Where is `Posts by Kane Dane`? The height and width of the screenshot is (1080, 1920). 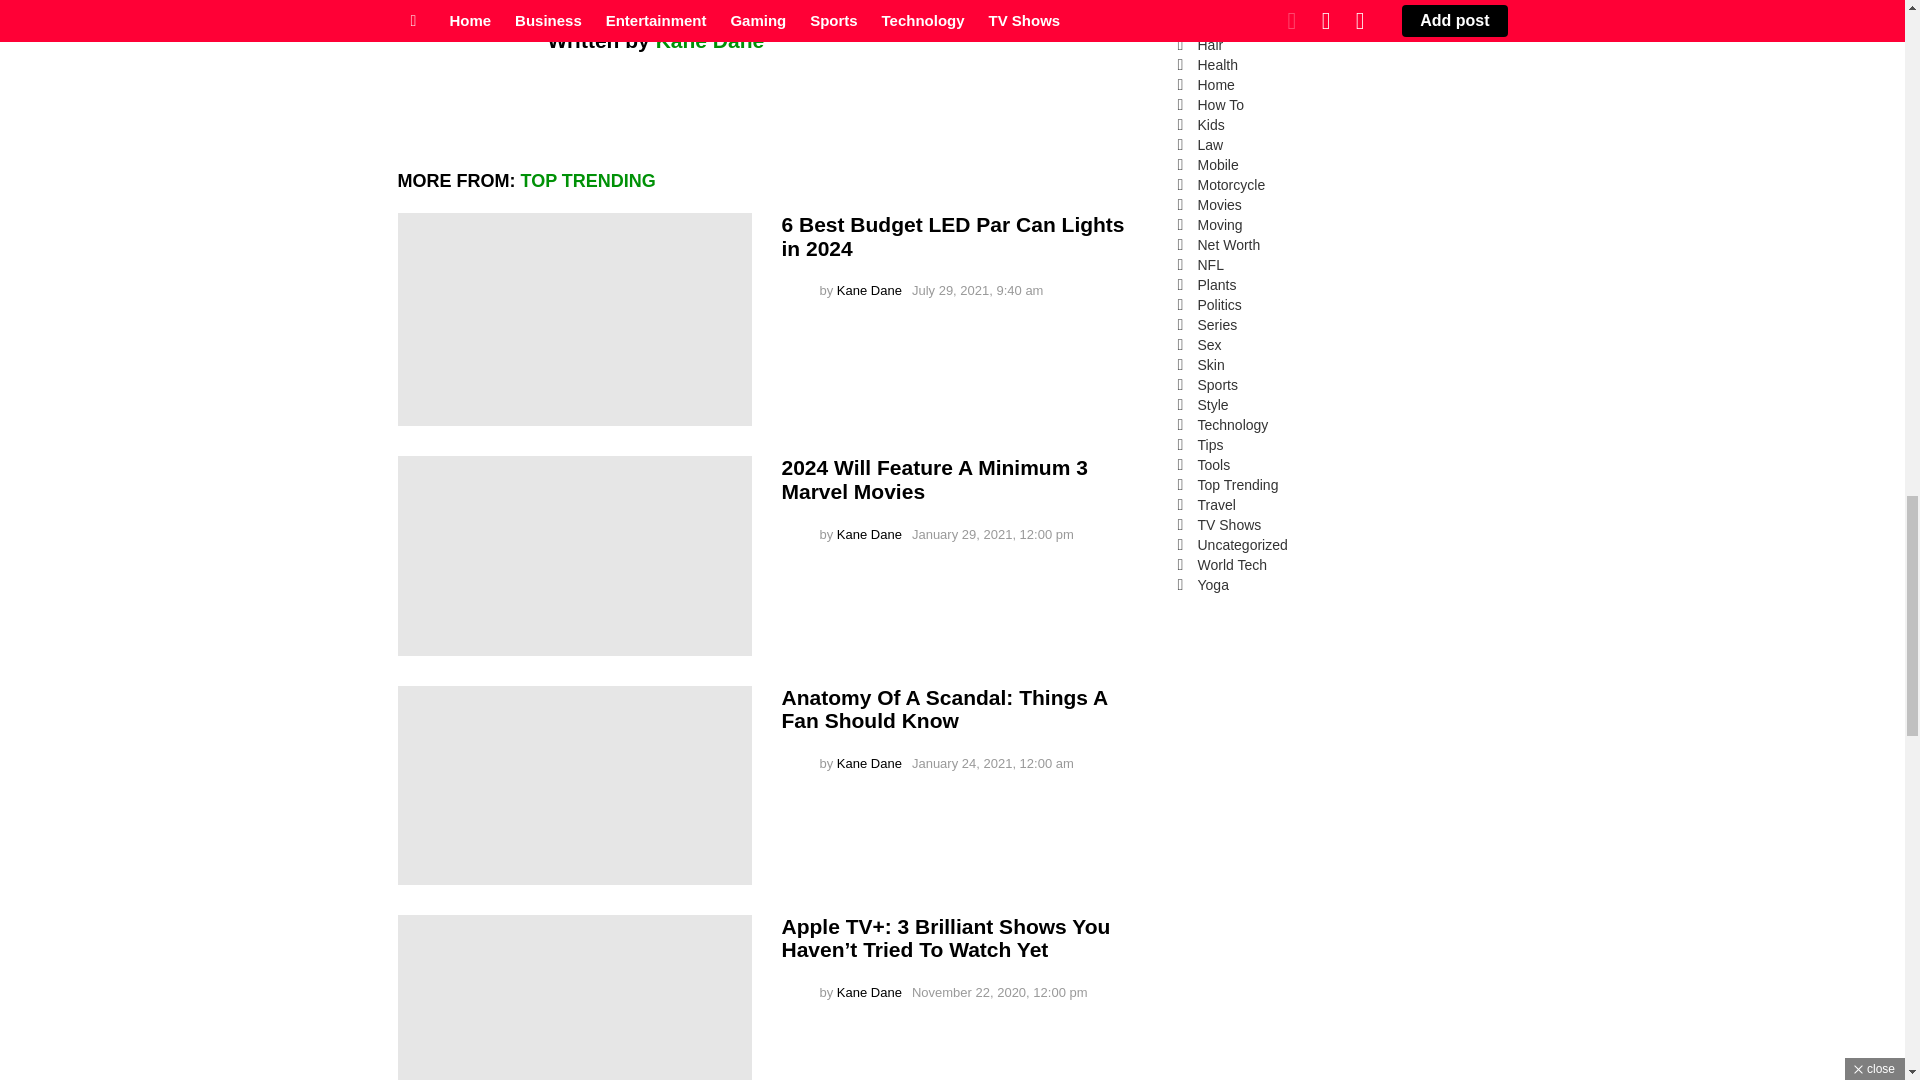 Posts by Kane Dane is located at coordinates (870, 764).